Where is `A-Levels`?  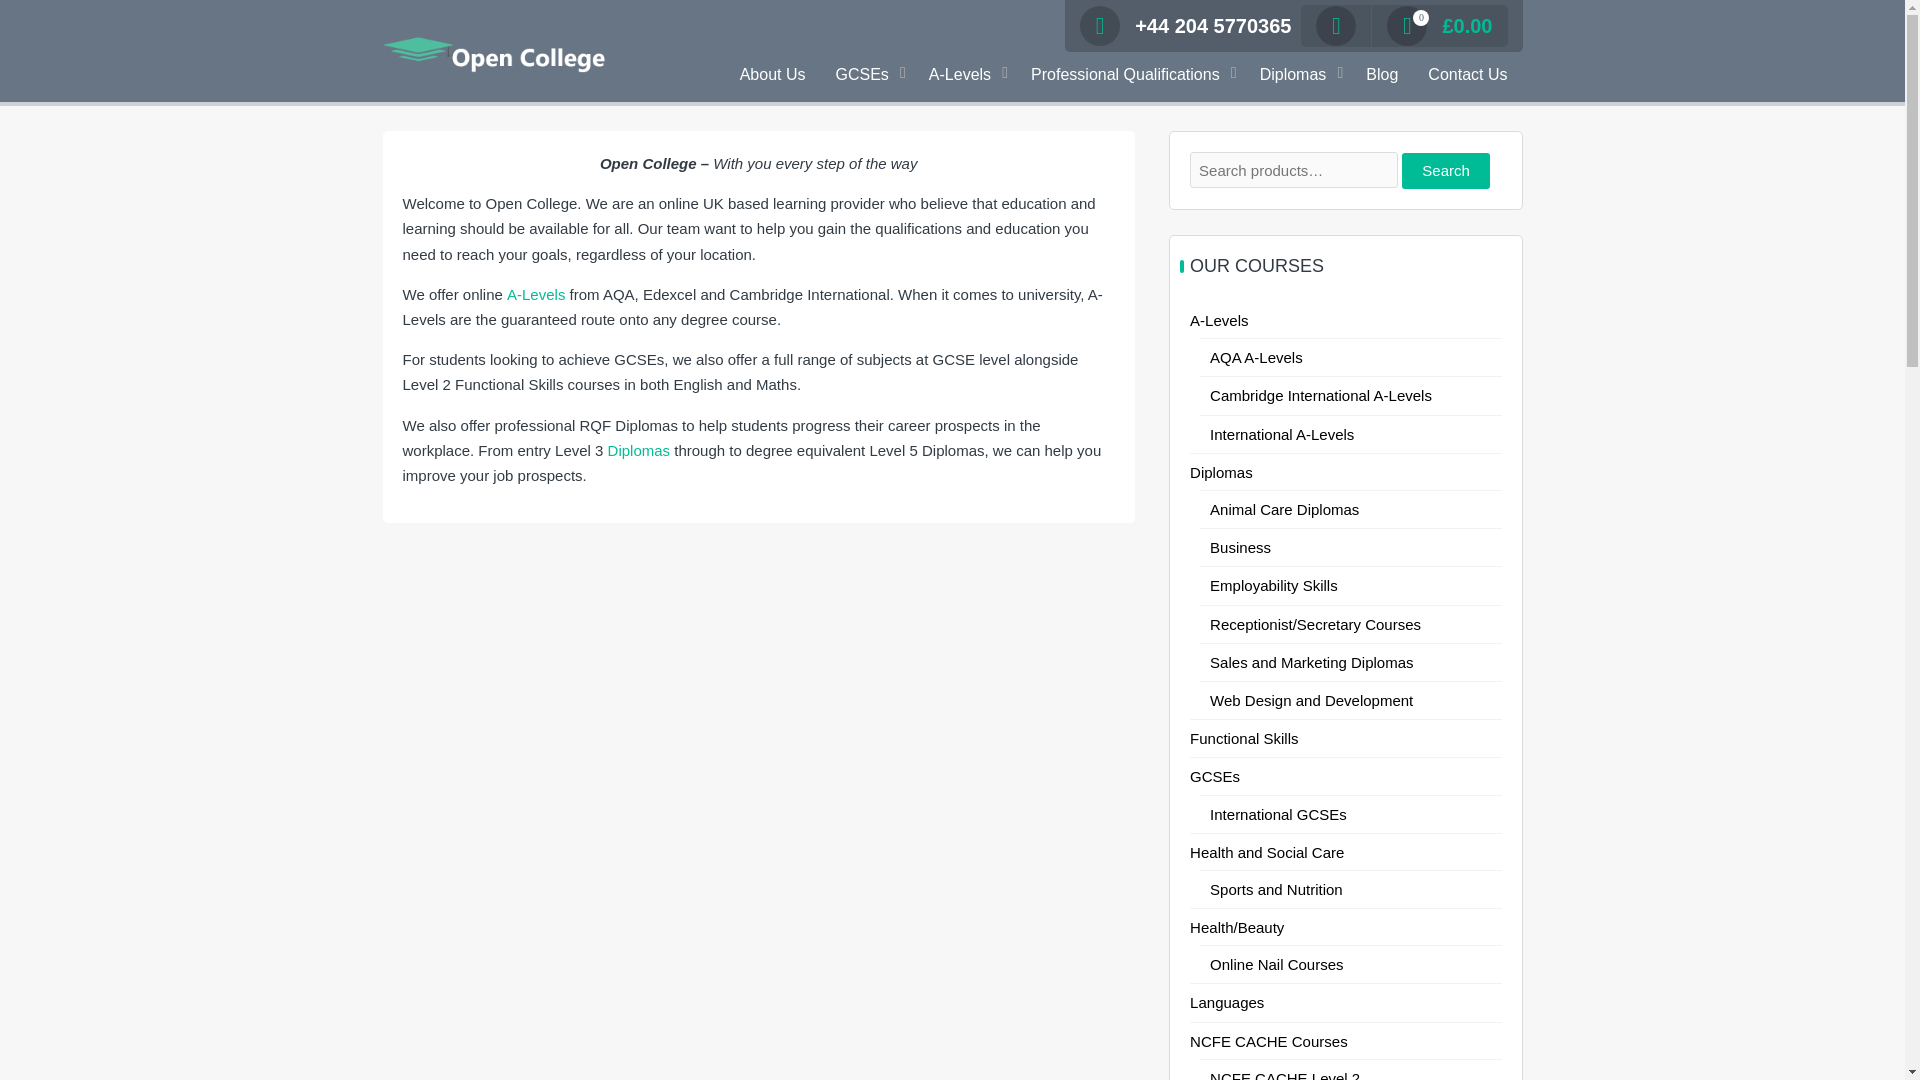
A-Levels is located at coordinates (964, 75).